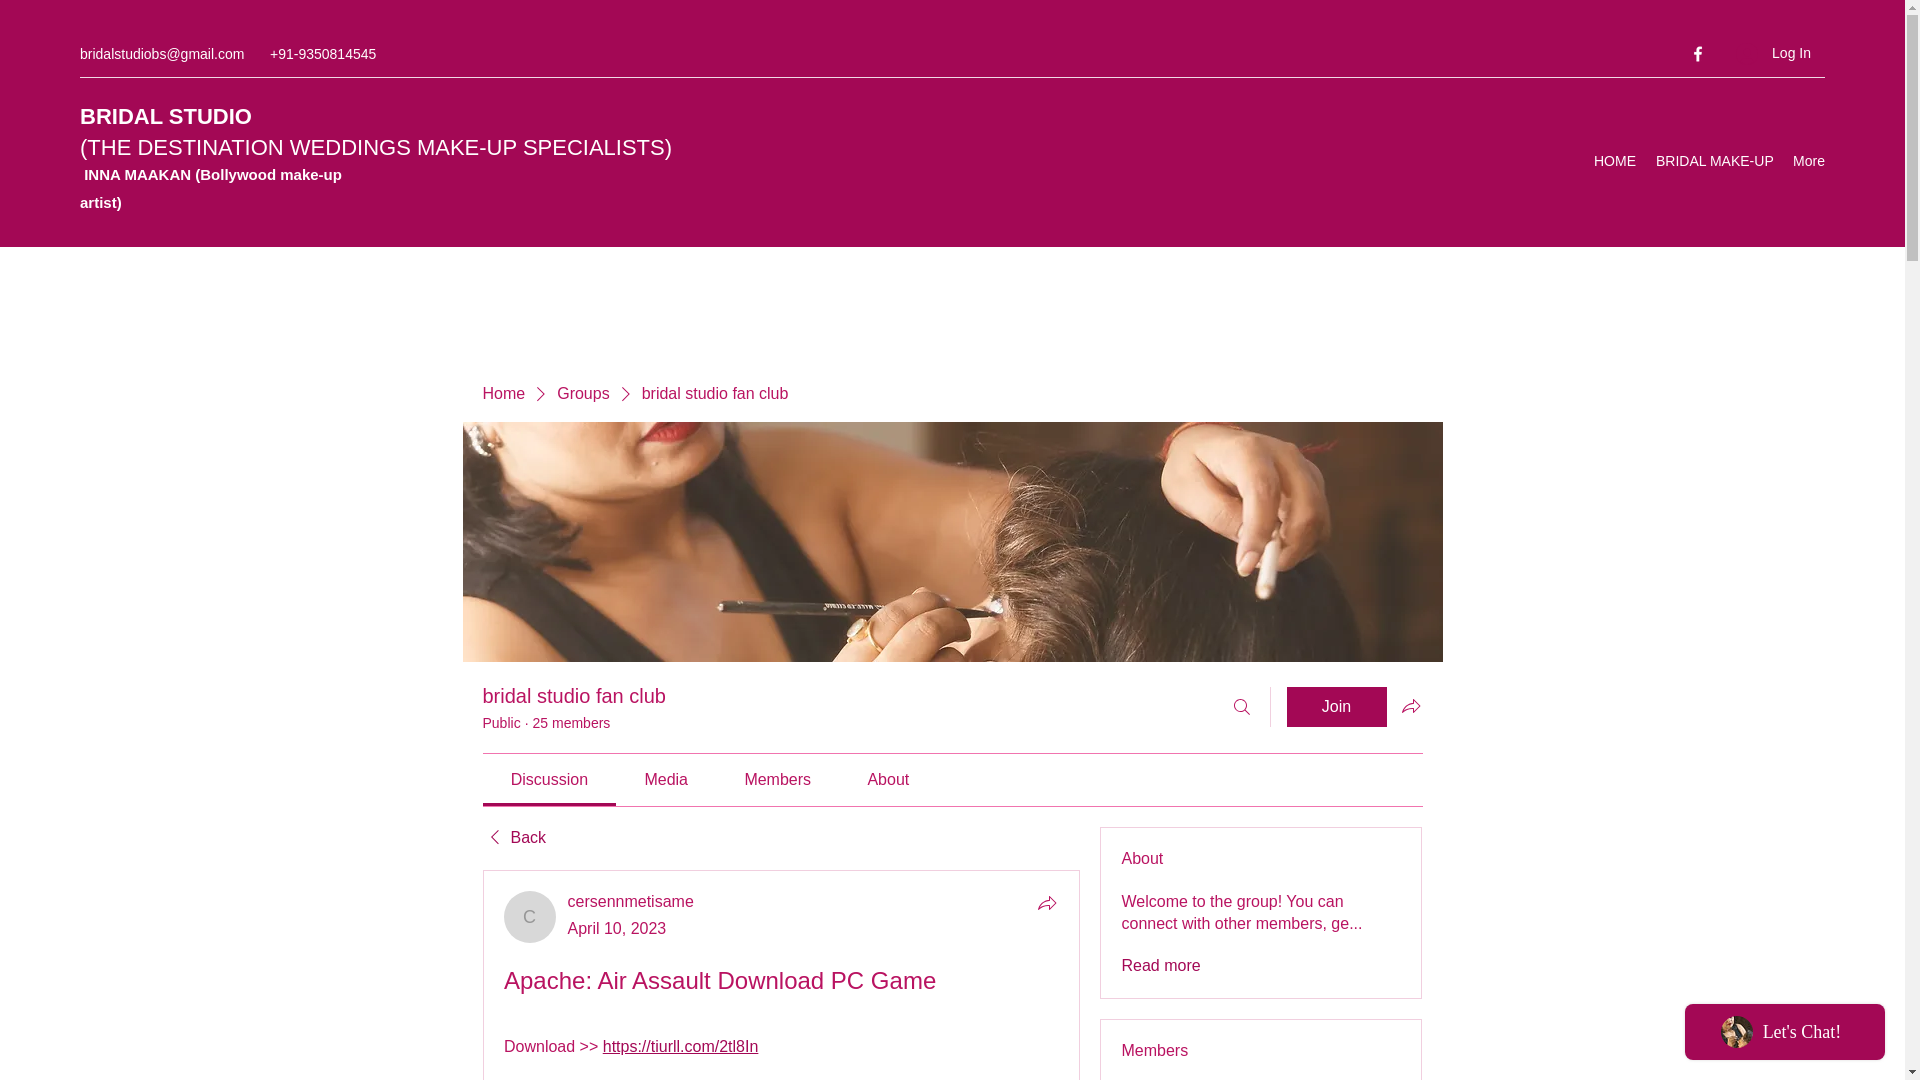 This screenshot has height=1080, width=1920. What do you see at coordinates (166, 116) in the screenshot?
I see `BRIDAL STUDIO` at bounding box center [166, 116].